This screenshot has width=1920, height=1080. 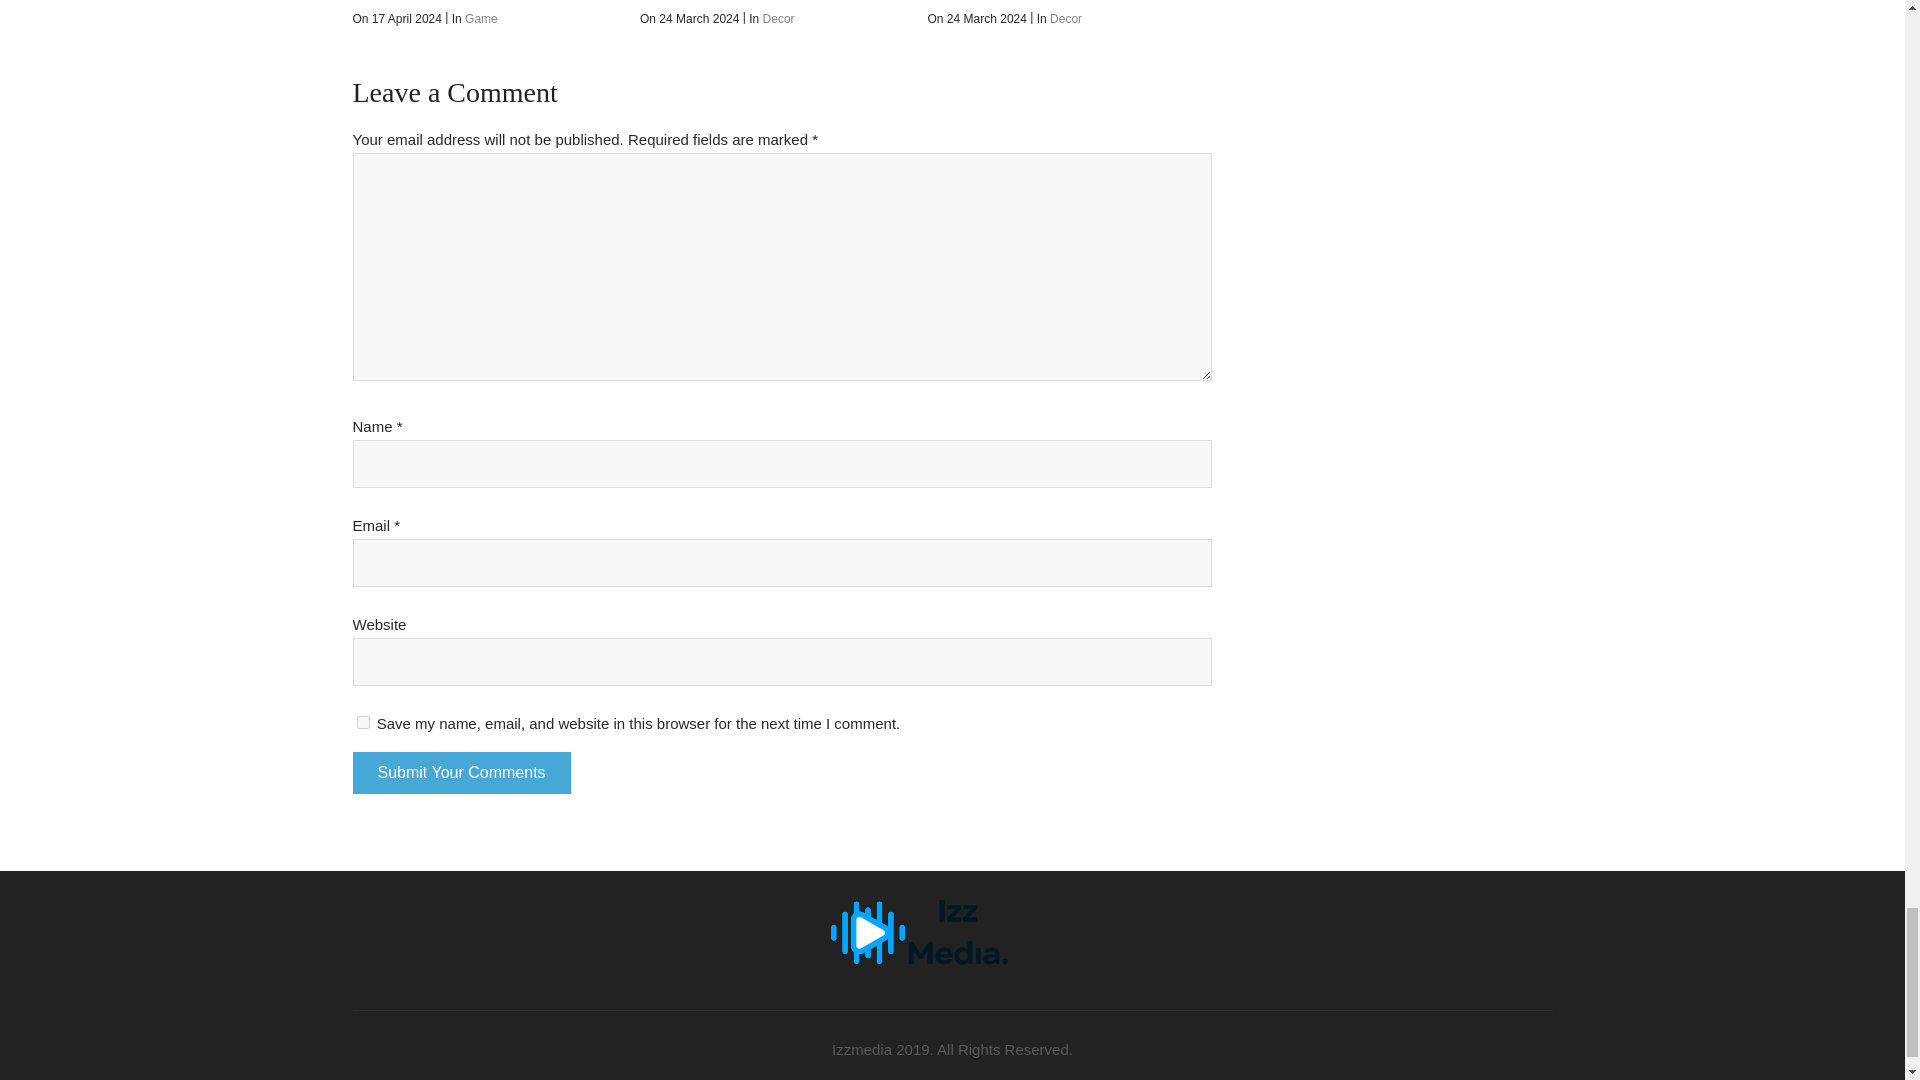 I want to click on Decor, so click(x=778, y=18).